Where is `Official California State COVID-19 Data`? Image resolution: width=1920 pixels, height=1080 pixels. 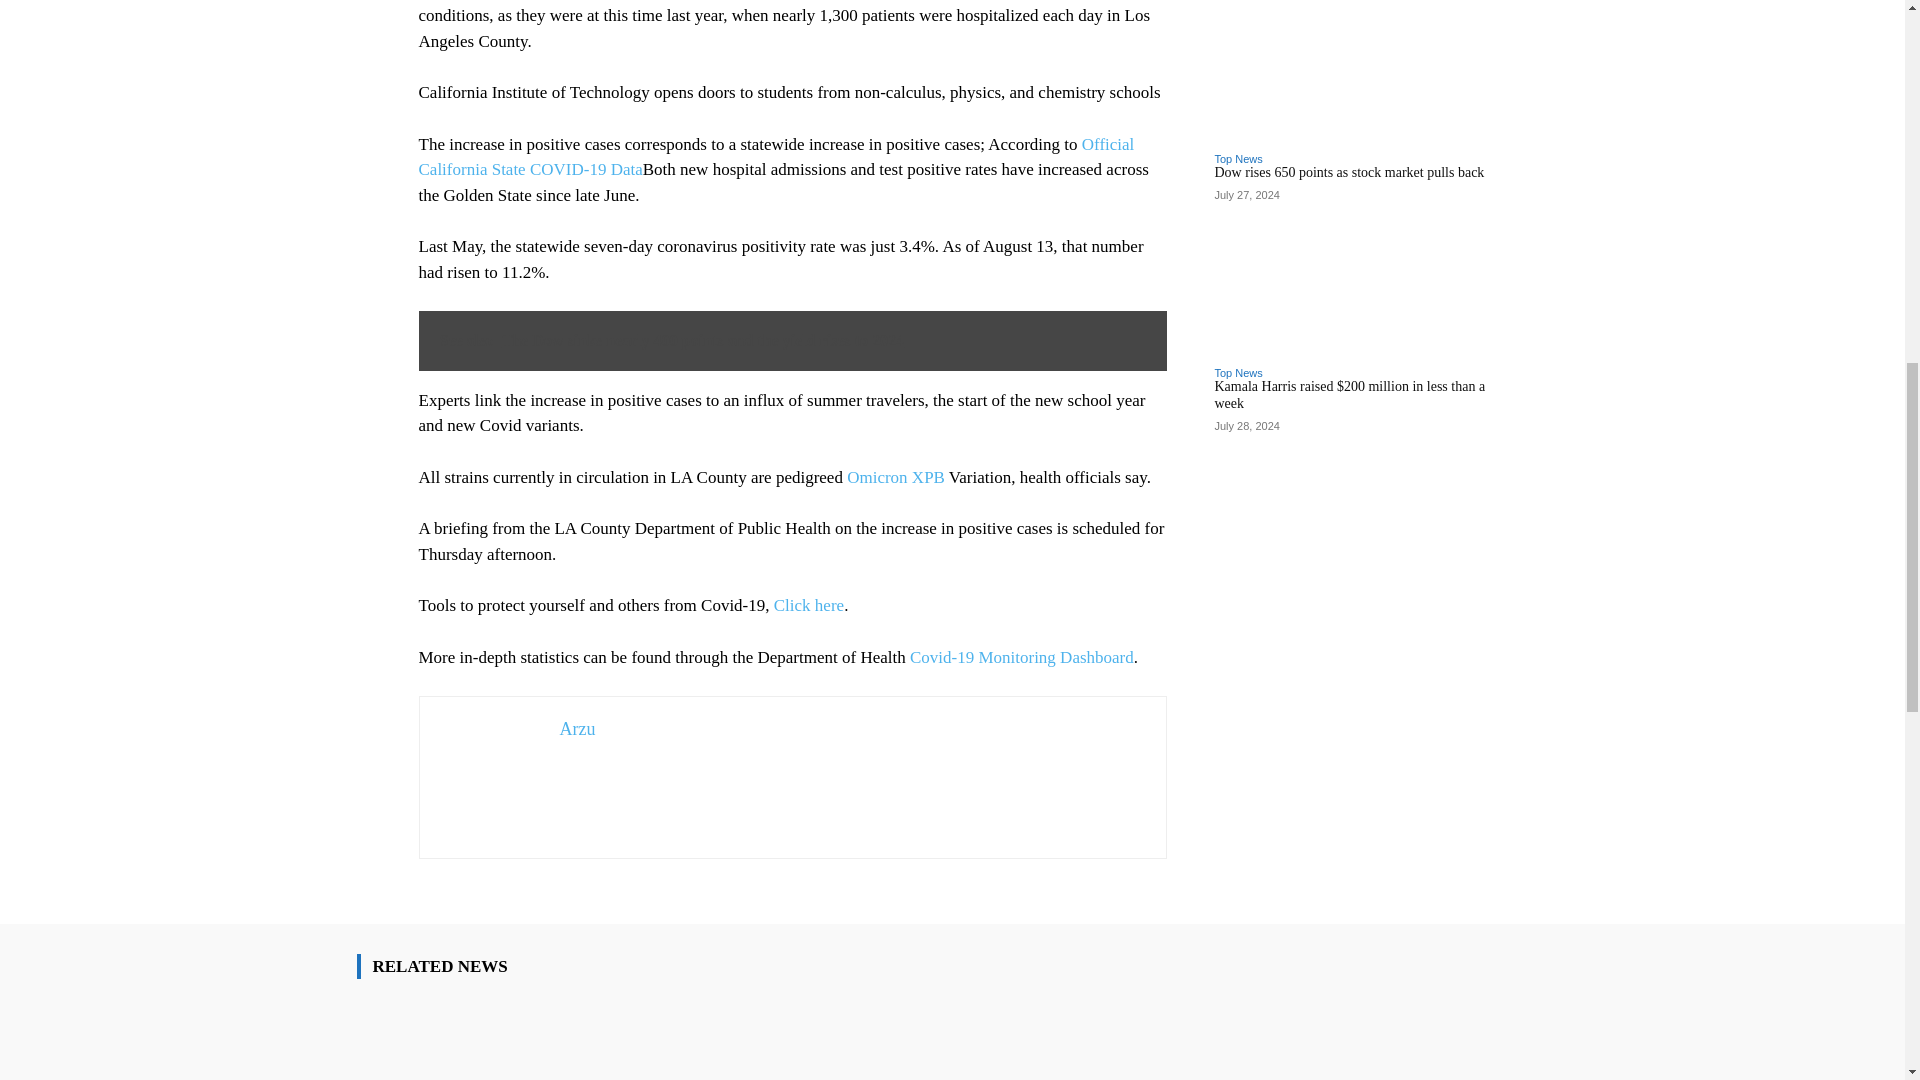
Official California State COVID-19 Data is located at coordinates (776, 158).